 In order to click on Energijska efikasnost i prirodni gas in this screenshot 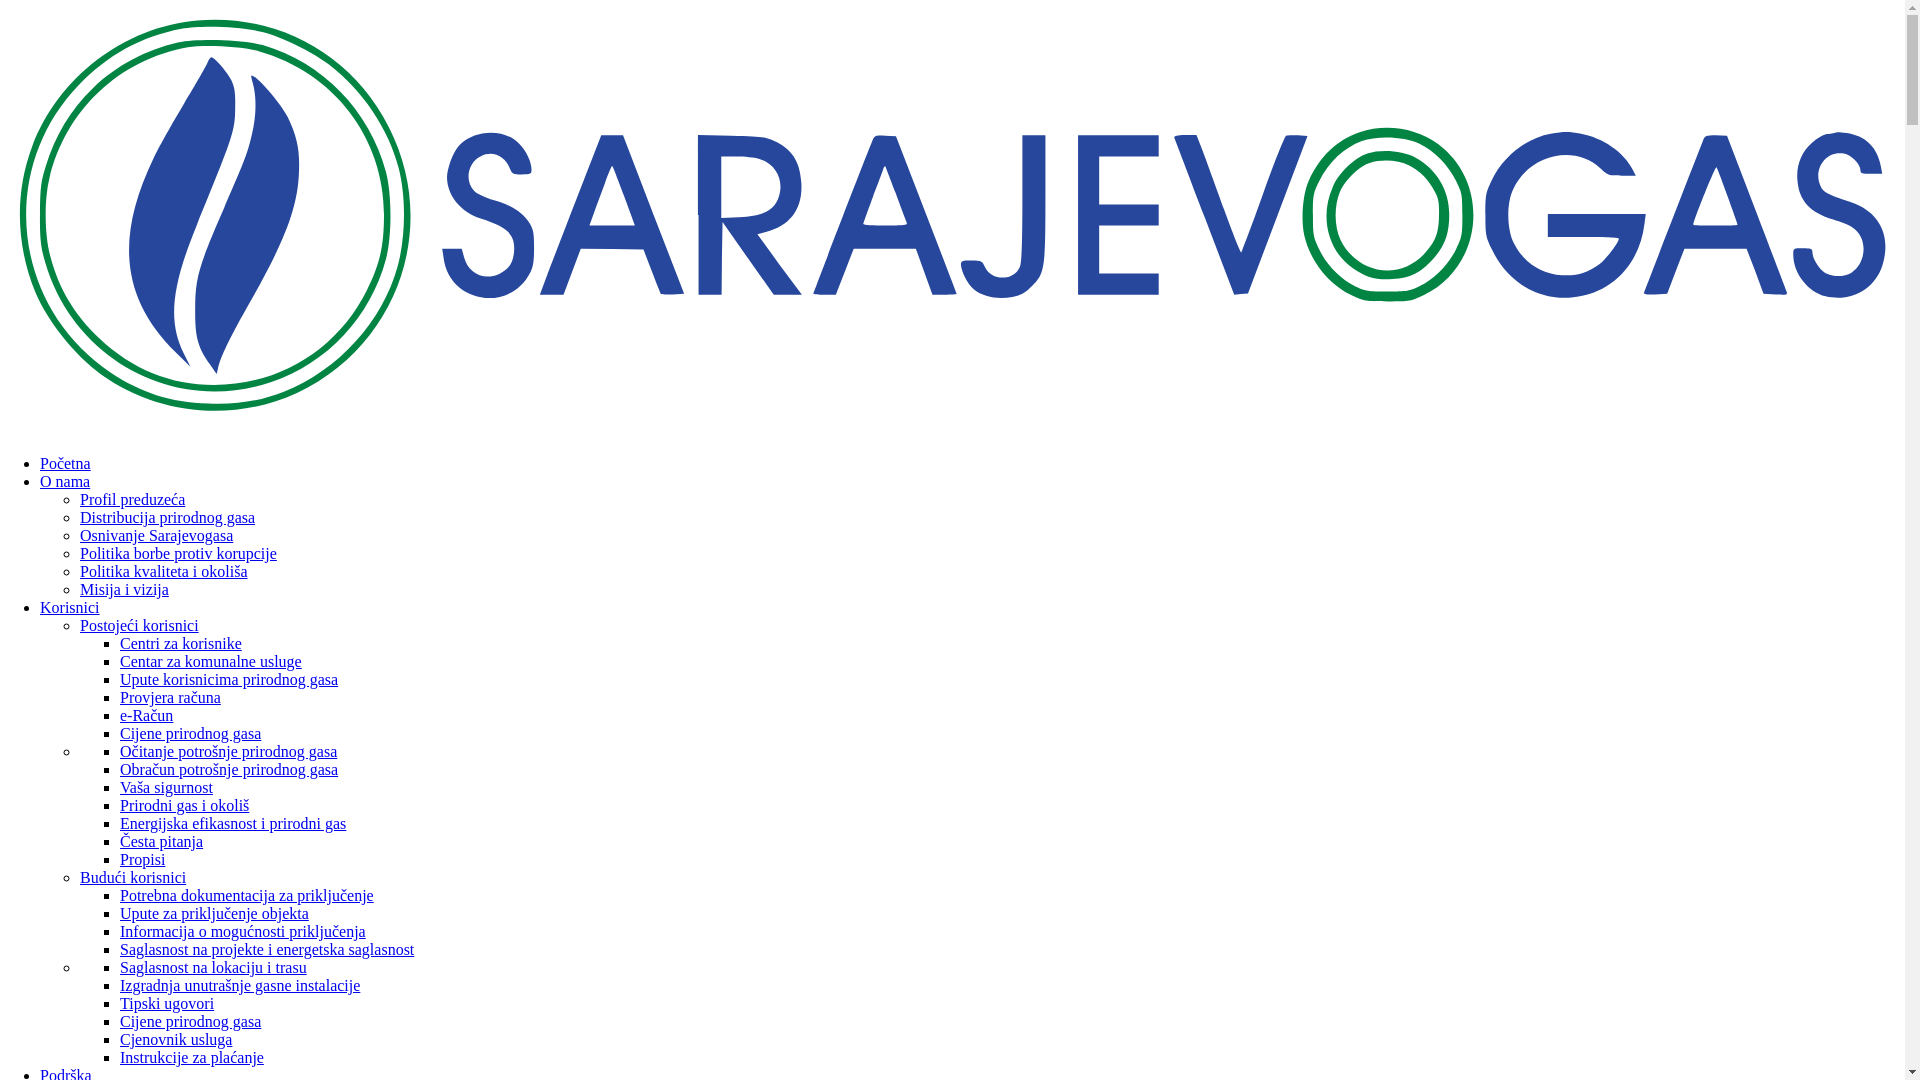, I will do `click(233, 824)`.